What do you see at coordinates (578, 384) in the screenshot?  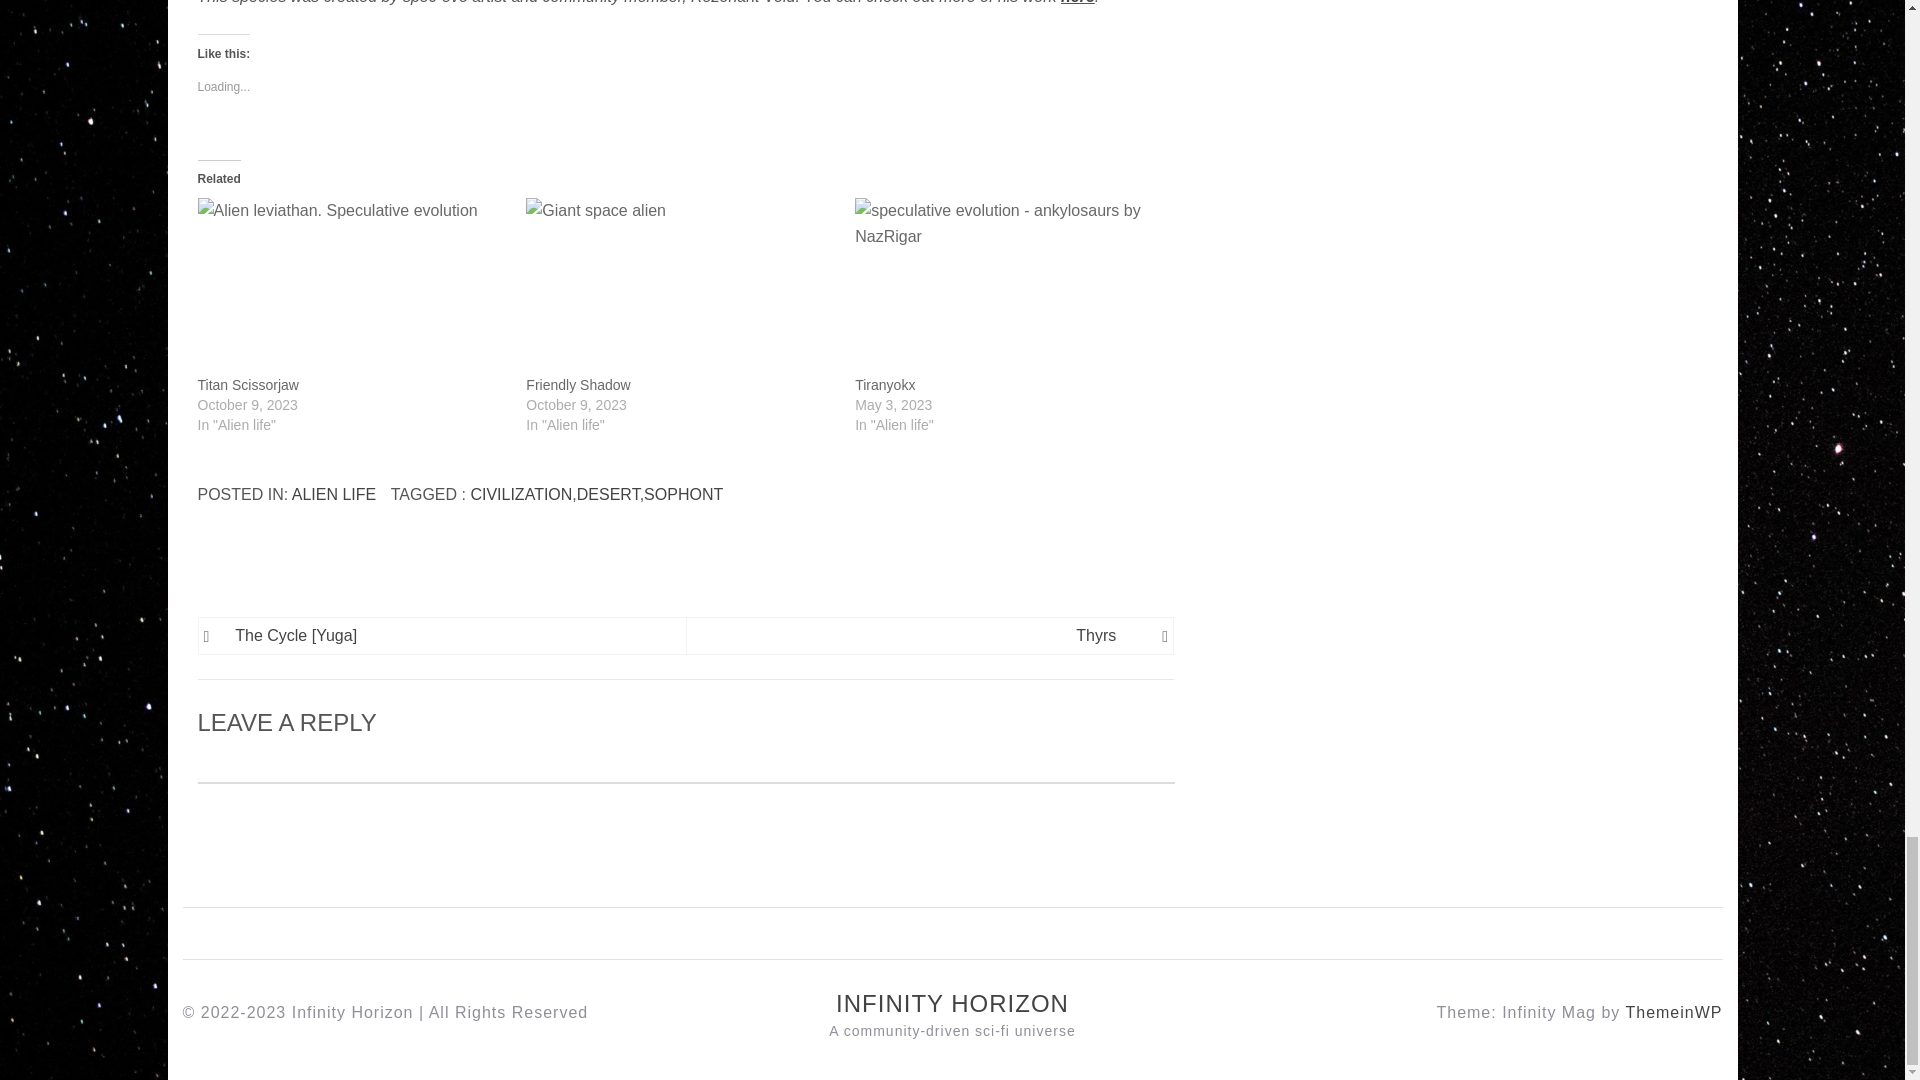 I see `Friendly Shadow` at bounding box center [578, 384].